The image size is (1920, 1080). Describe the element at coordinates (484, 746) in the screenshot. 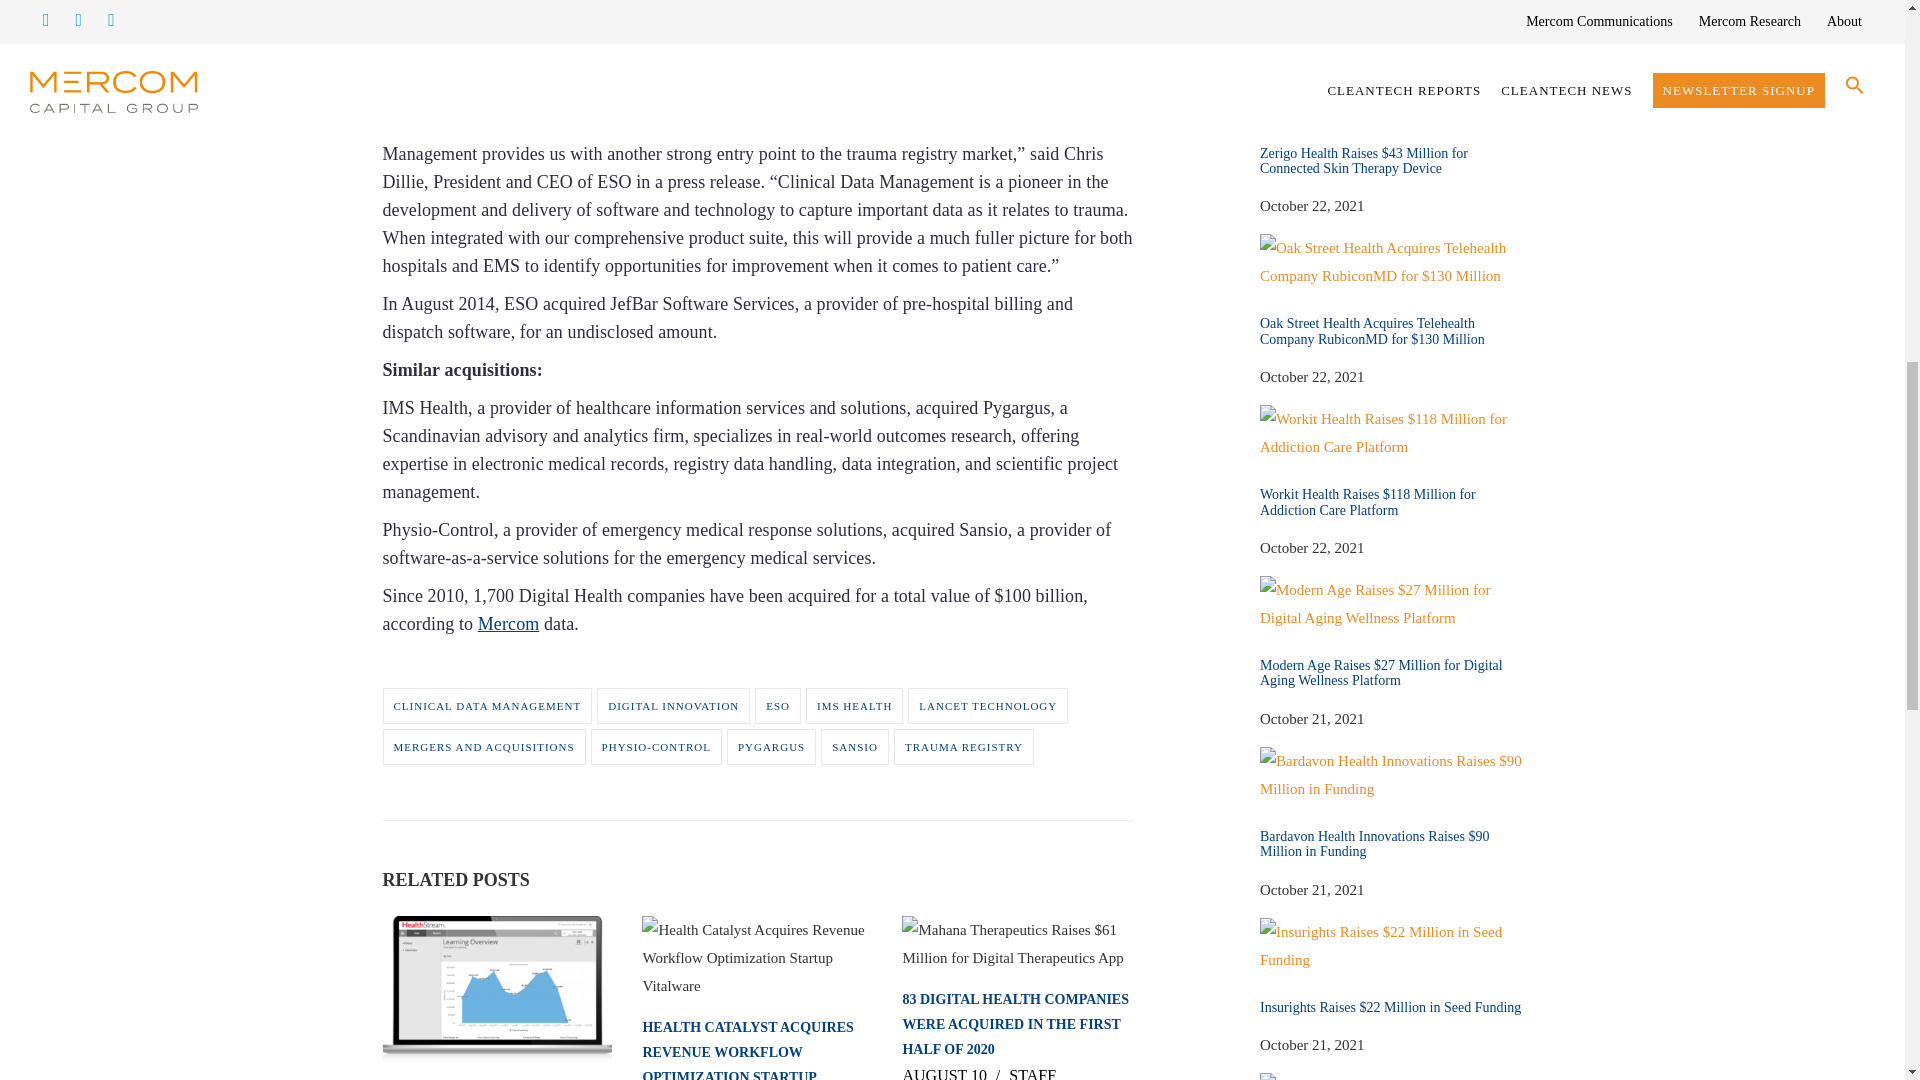

I see `MERGERS AND ACQUISITIONS` at that location.